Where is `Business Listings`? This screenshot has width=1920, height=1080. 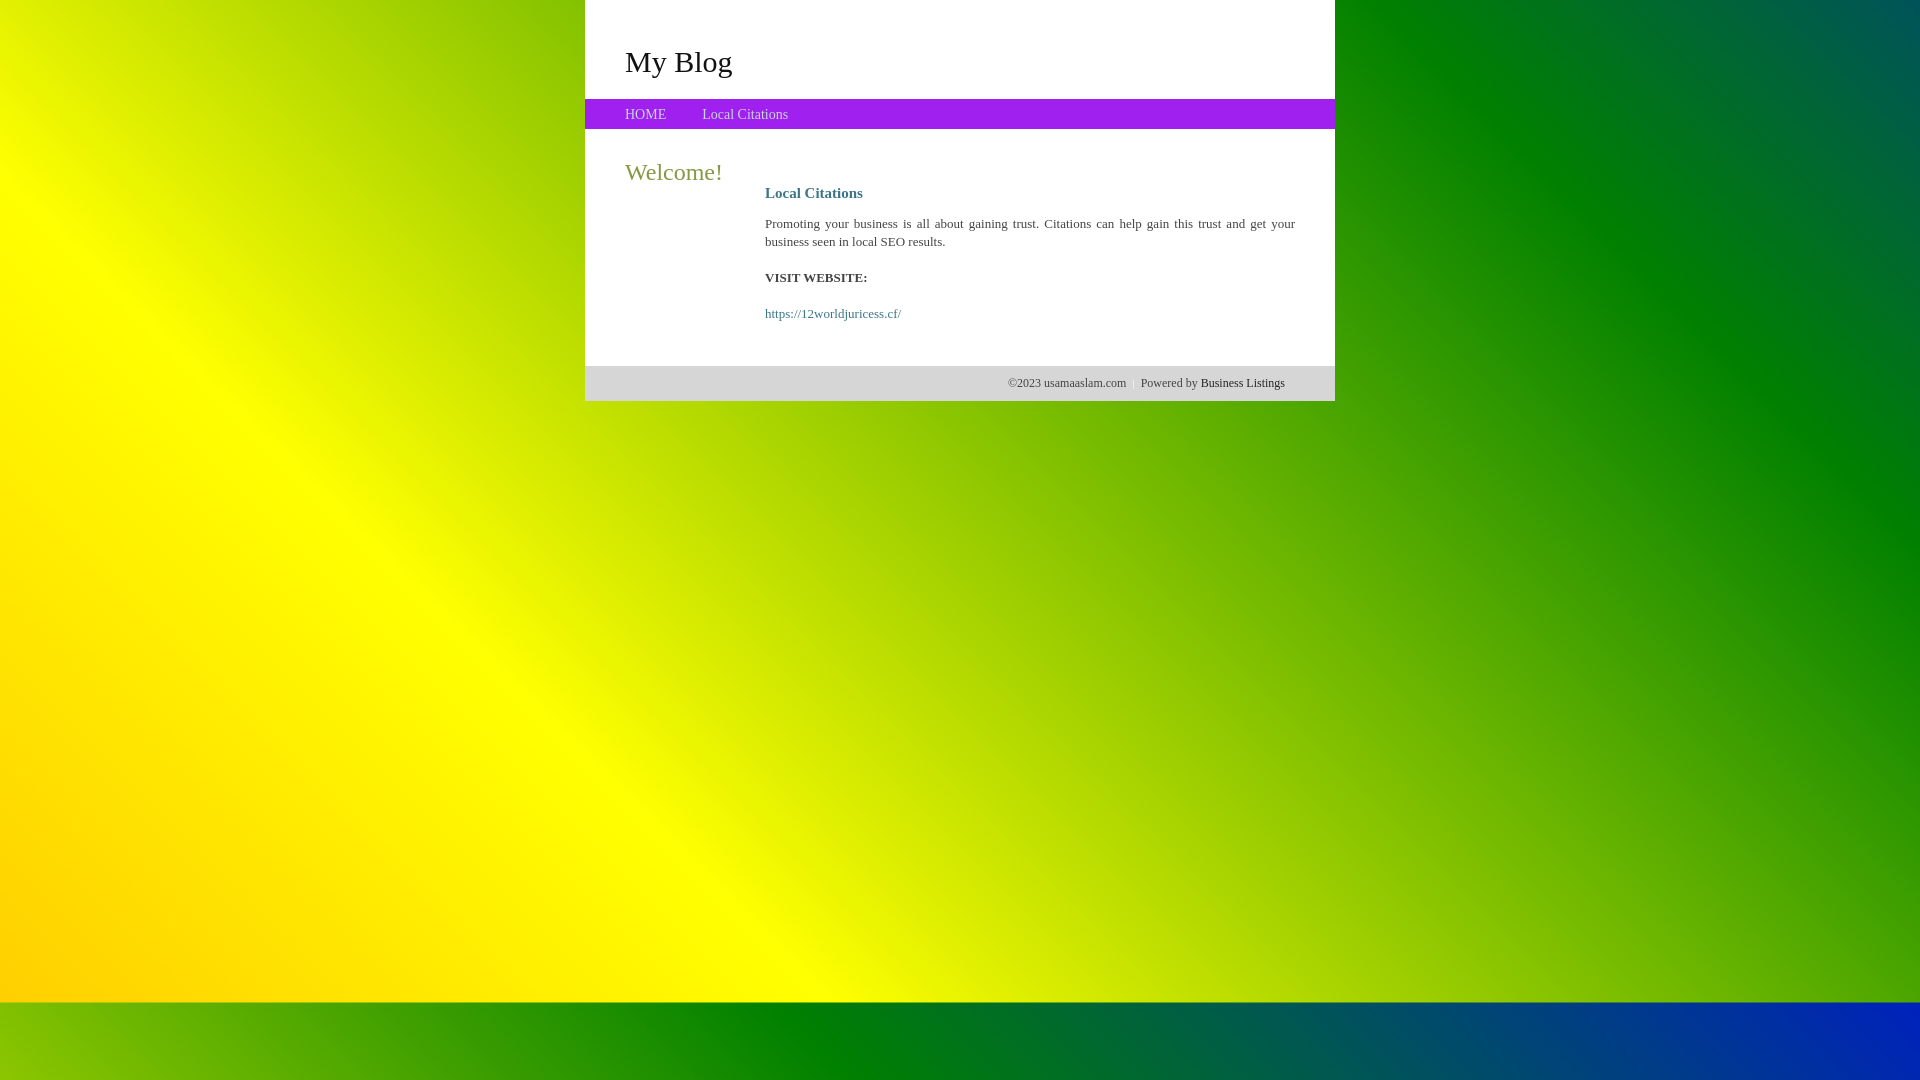 Business Listings is located at coordinates (1243, 383).